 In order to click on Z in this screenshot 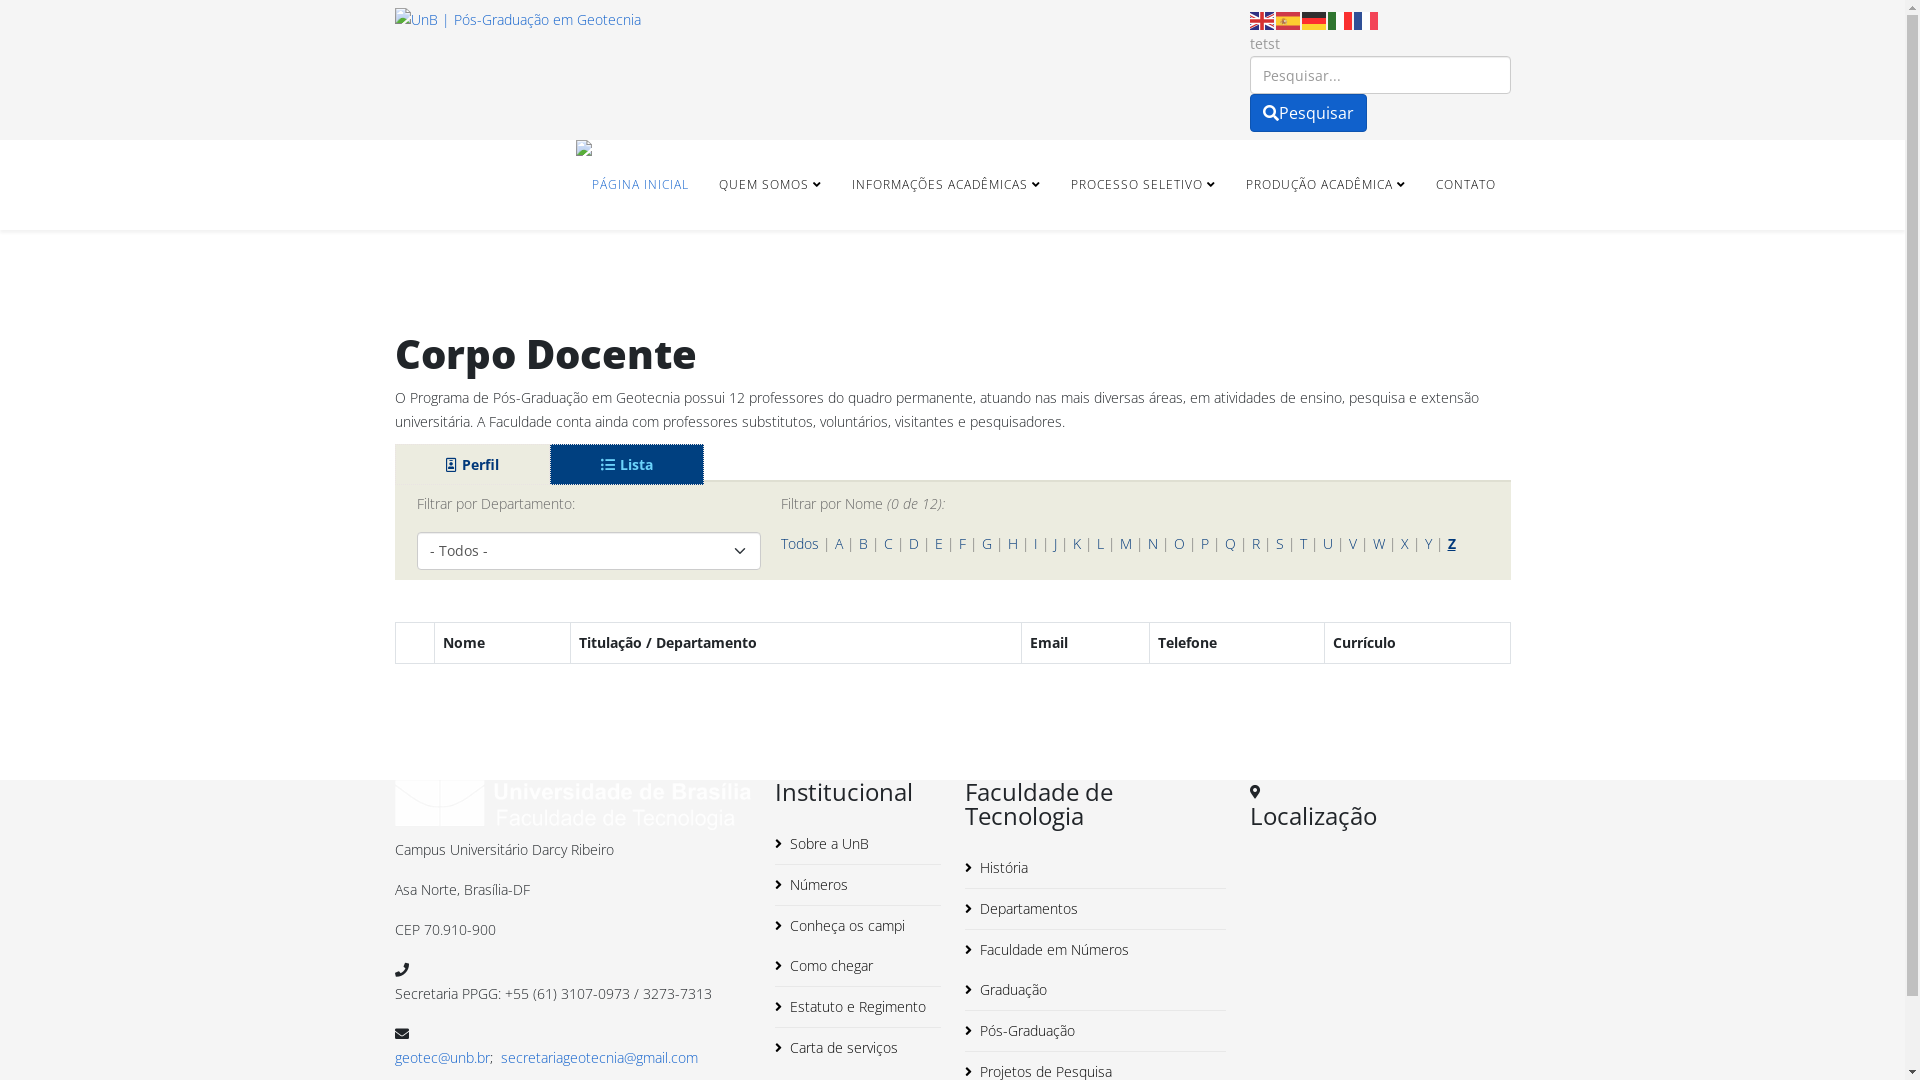, I will do `click(1452, 544)`.